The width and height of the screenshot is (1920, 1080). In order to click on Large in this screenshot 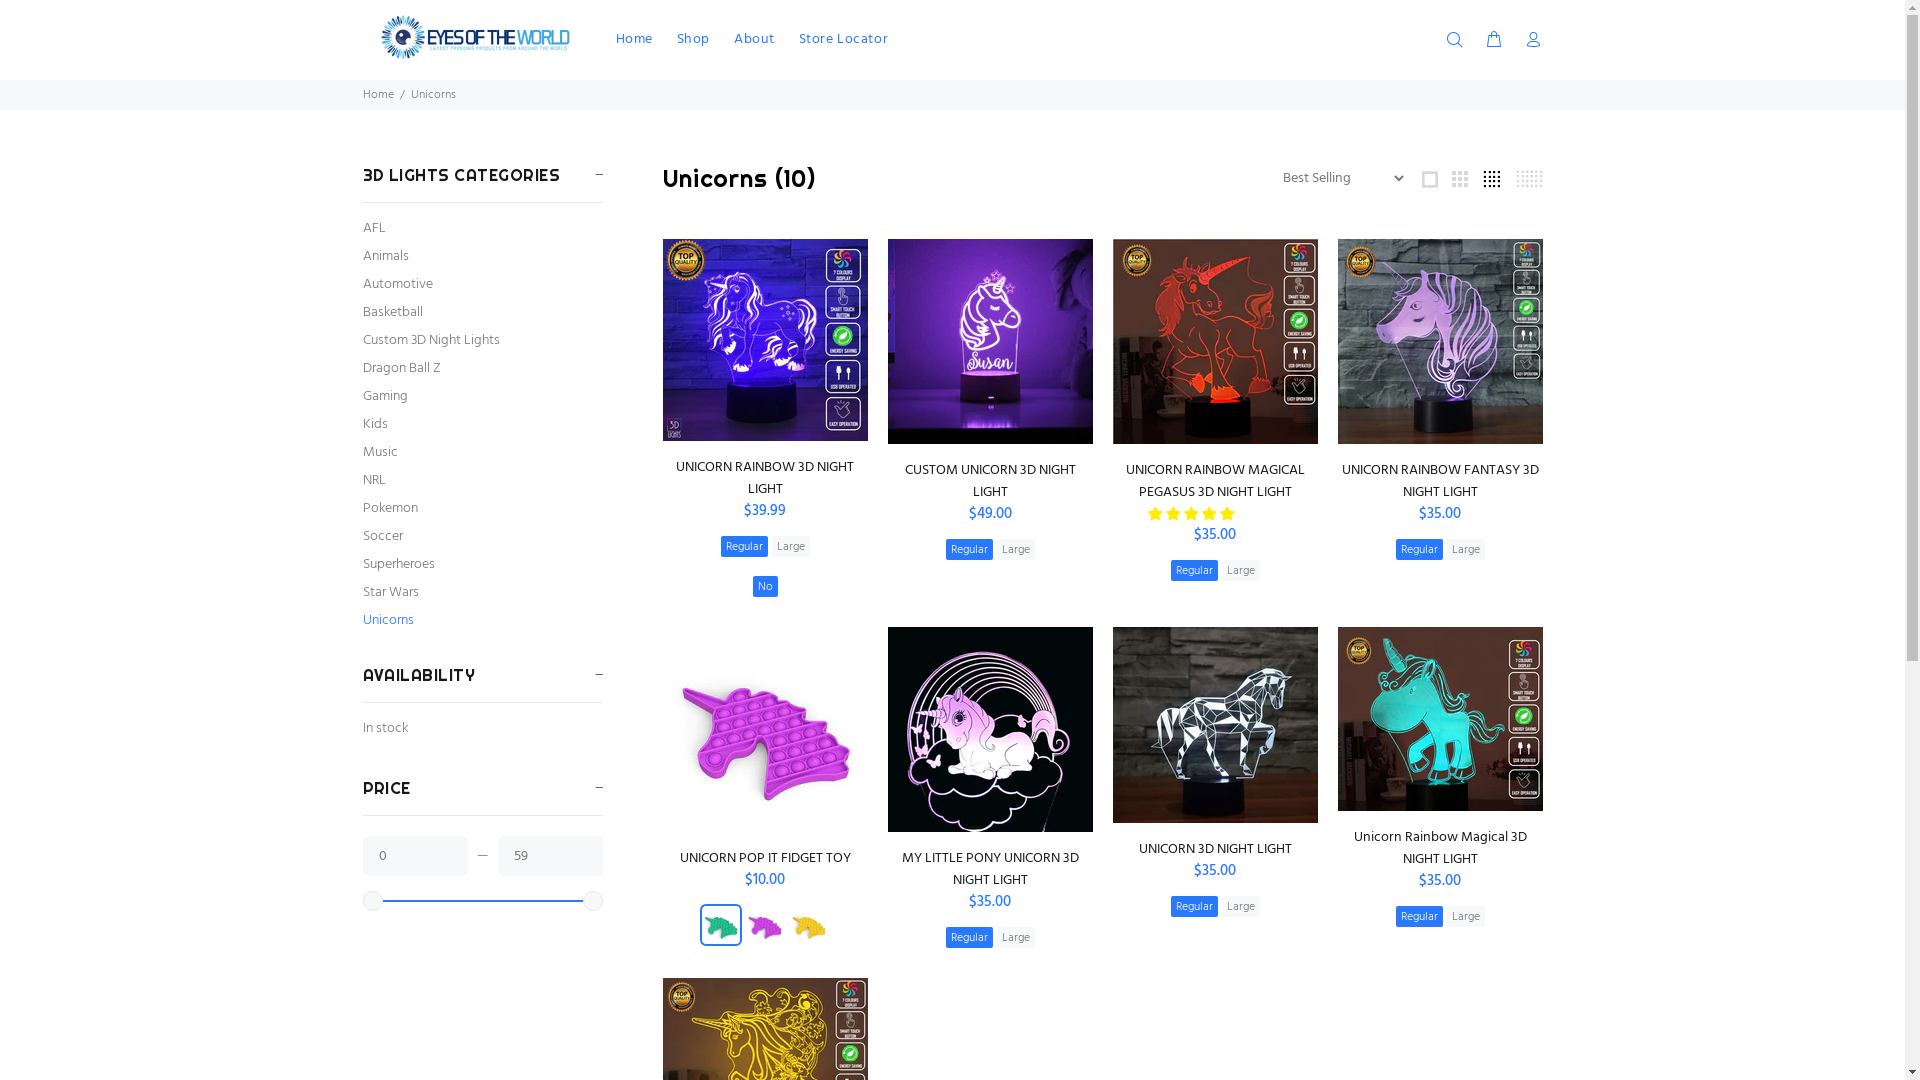, I will do `click(1465, 550)`.